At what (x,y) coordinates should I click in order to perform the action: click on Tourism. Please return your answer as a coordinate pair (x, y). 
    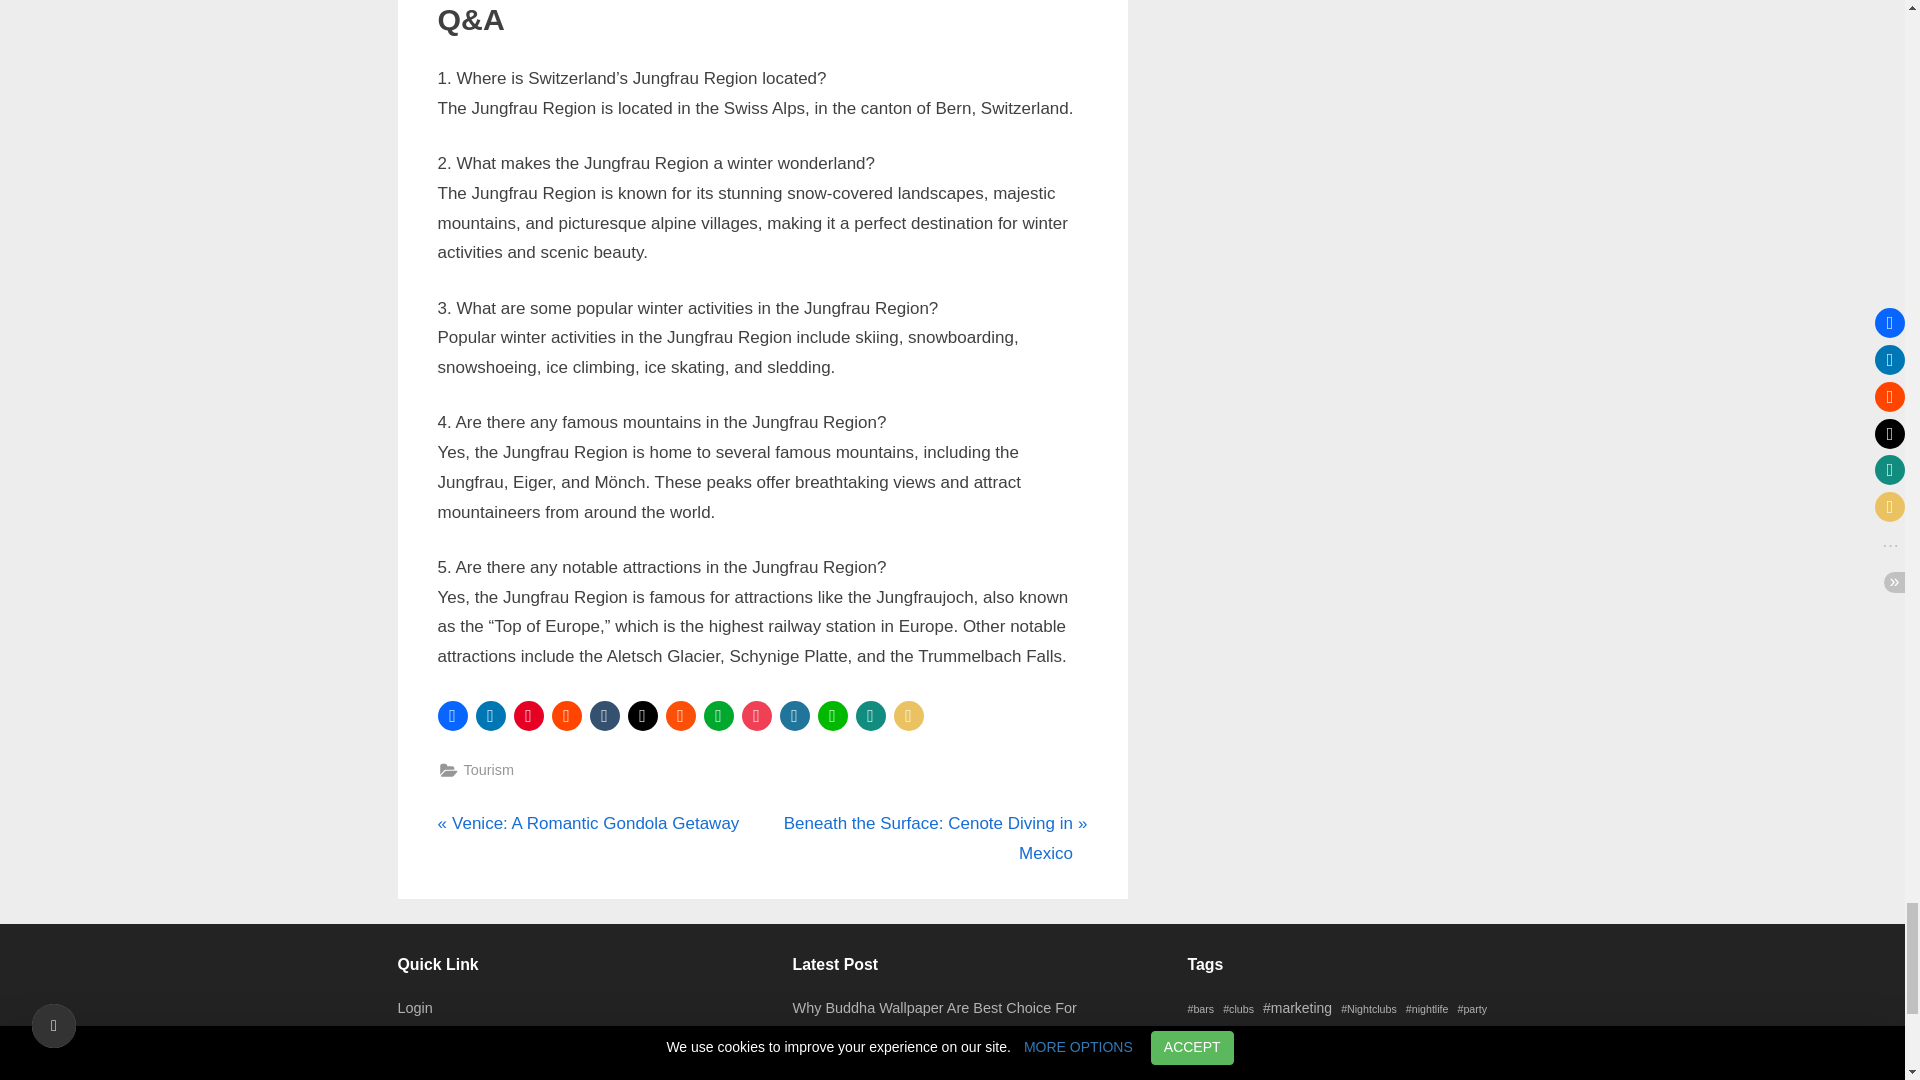
    Looking at the image, I should click on (588, 824).